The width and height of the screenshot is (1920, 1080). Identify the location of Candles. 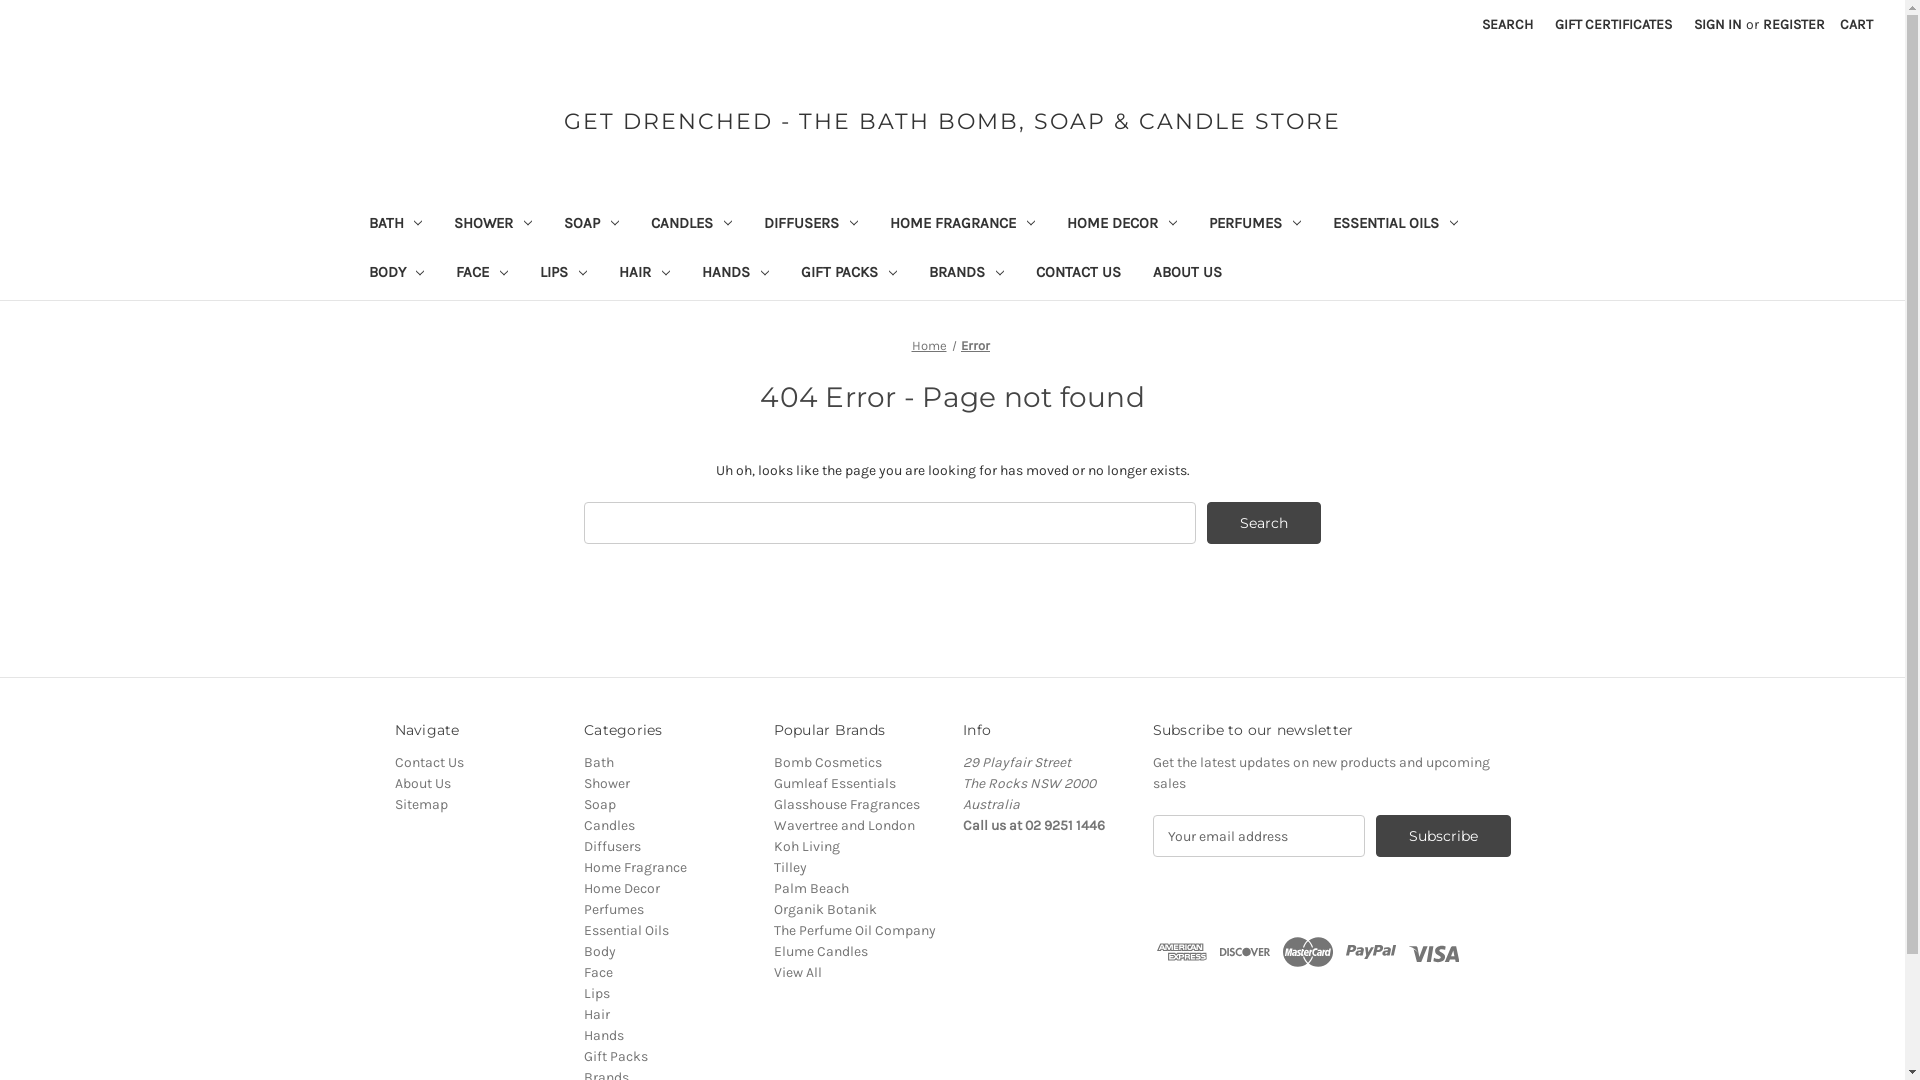
(610, 826).